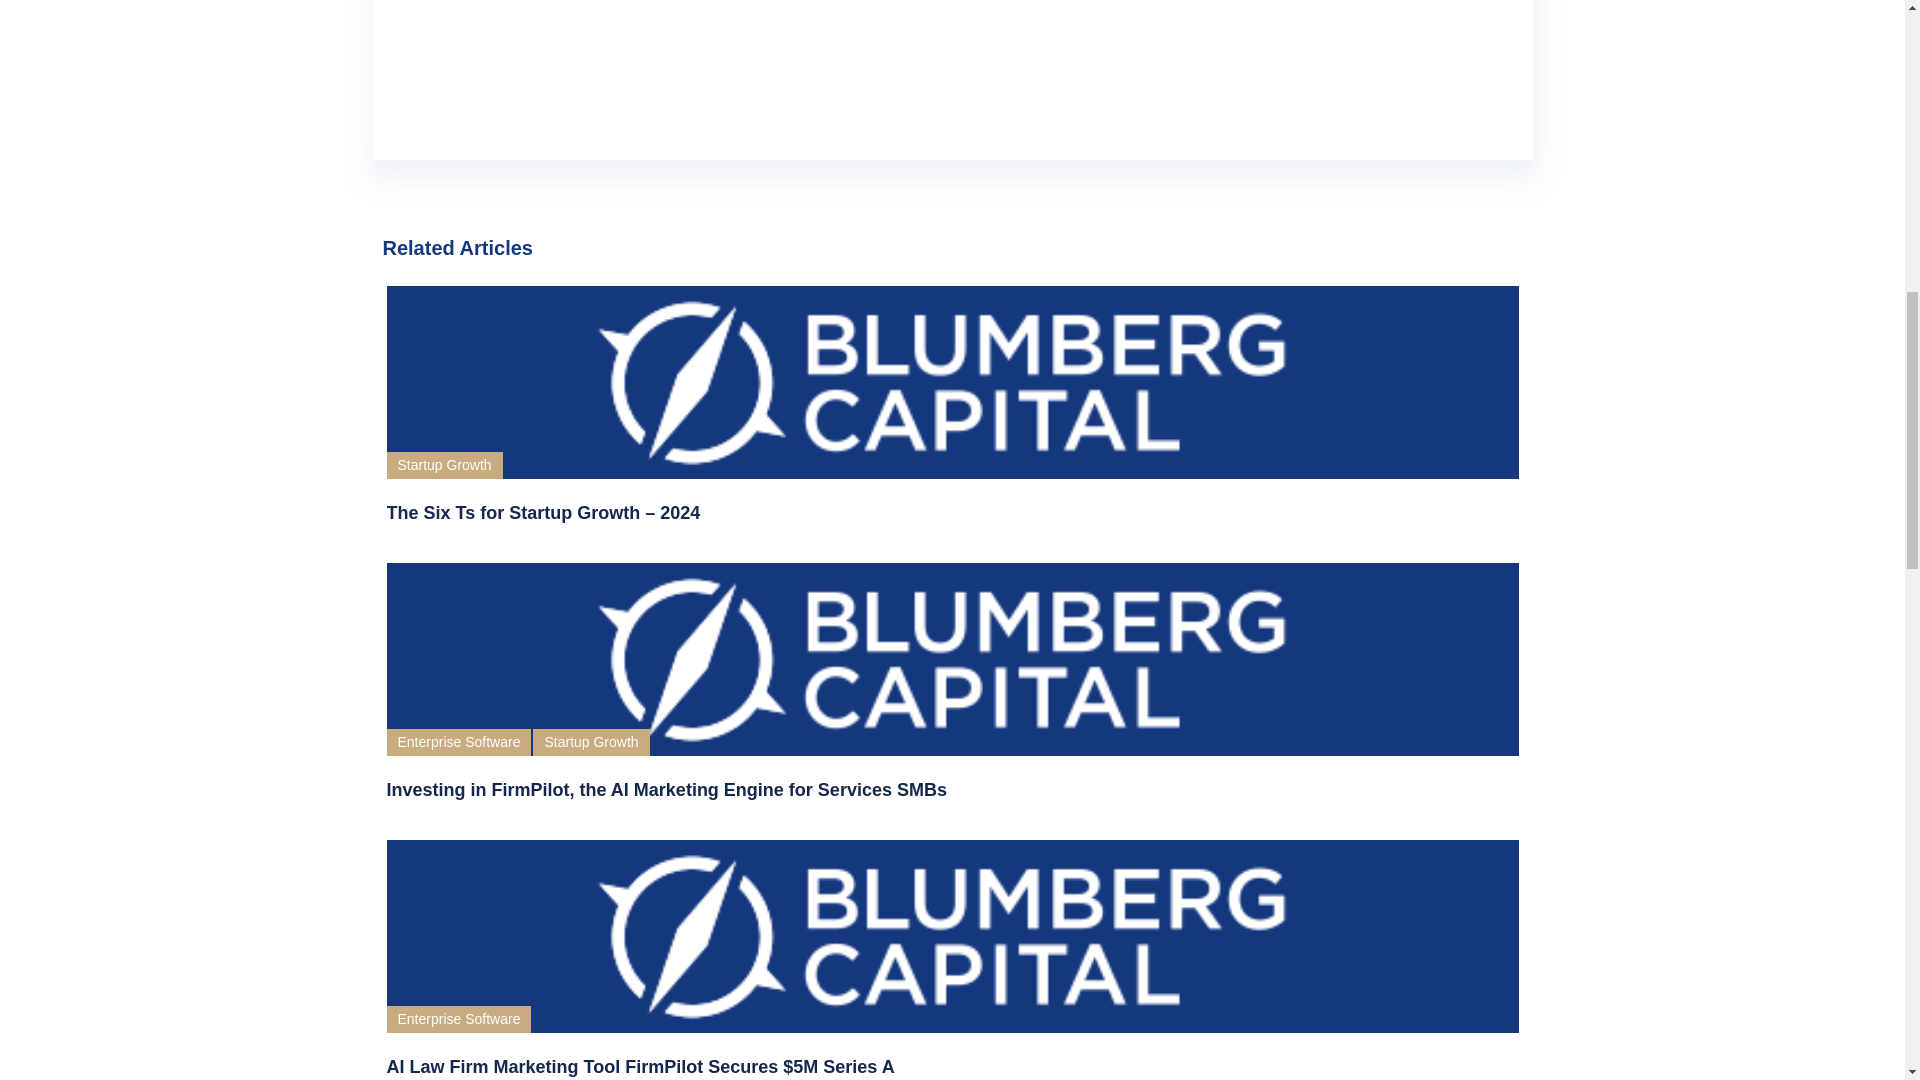  Describe the element at coordinates (458, 1018) in the screenshot. I see `Enterprise Software` at that location.